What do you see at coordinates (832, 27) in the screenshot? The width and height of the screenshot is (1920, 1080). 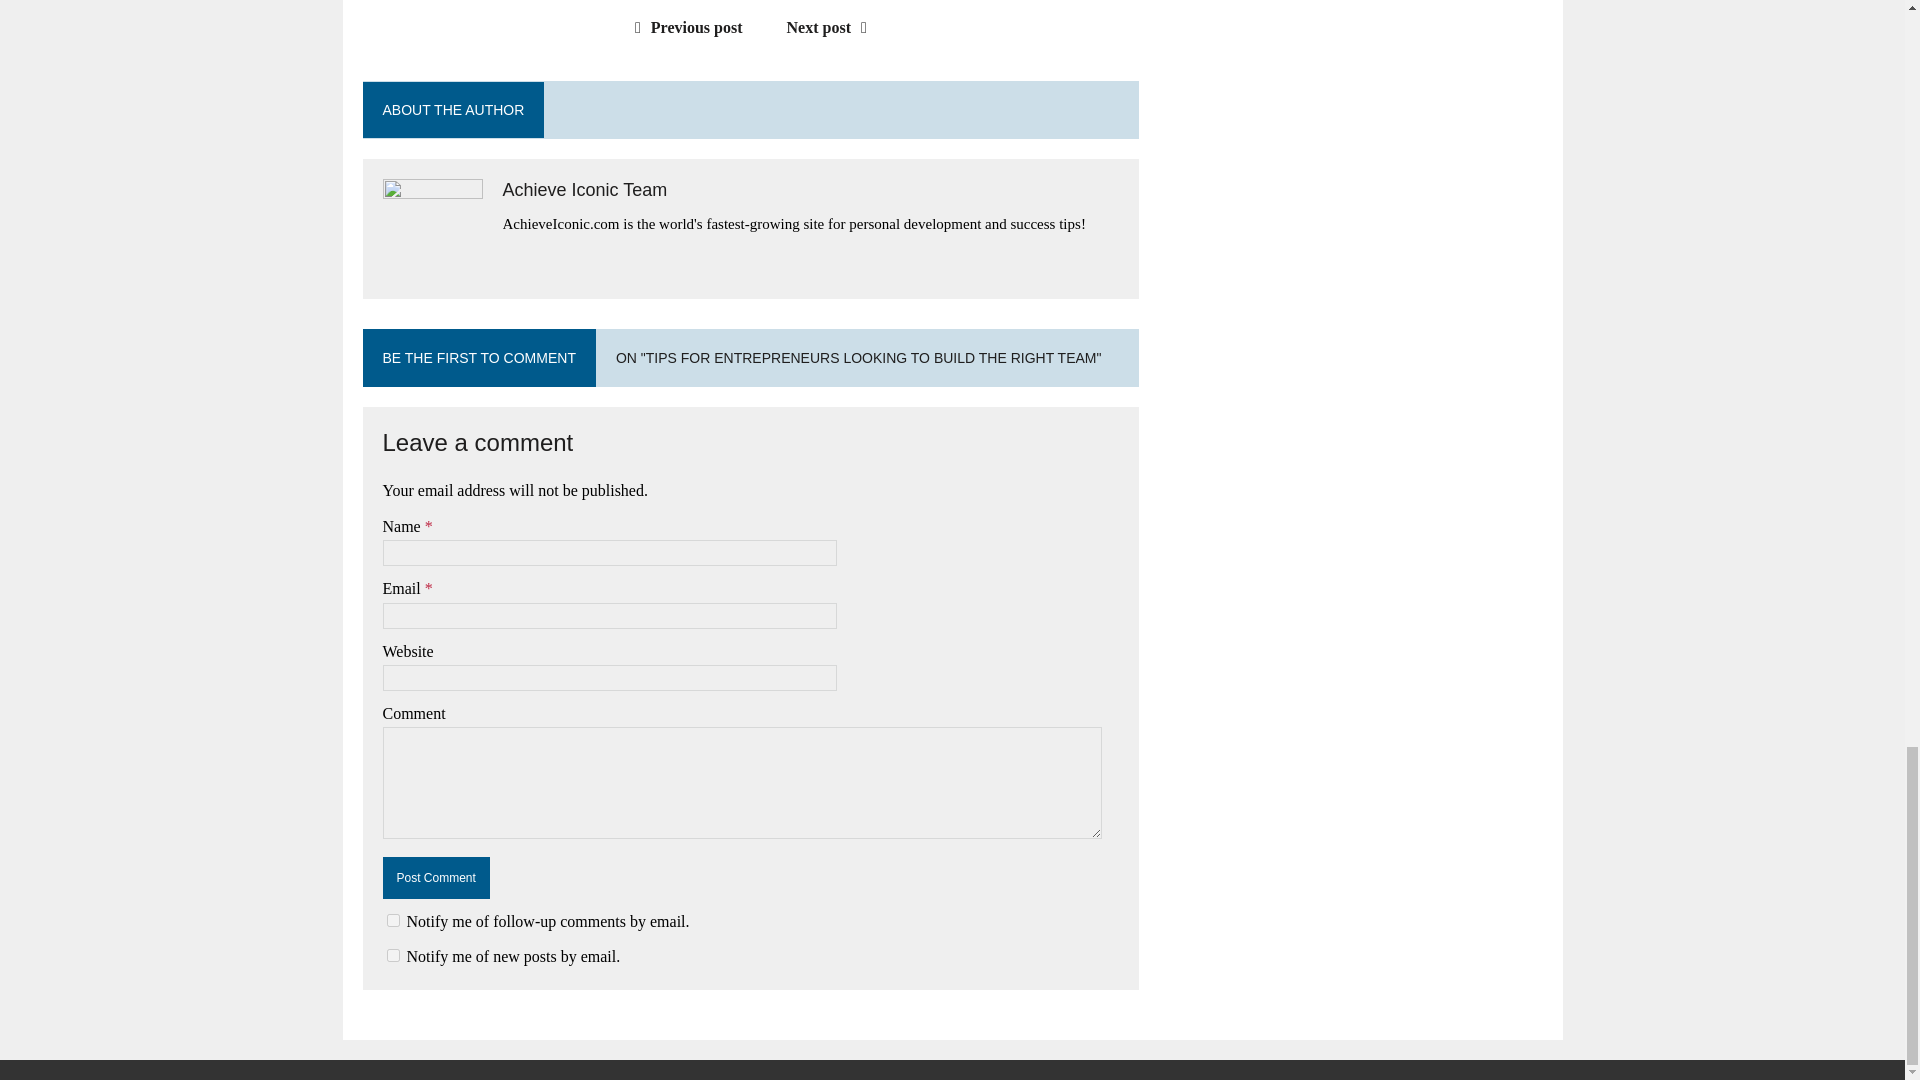 I see `Next post` at bounding box center [832, 27].